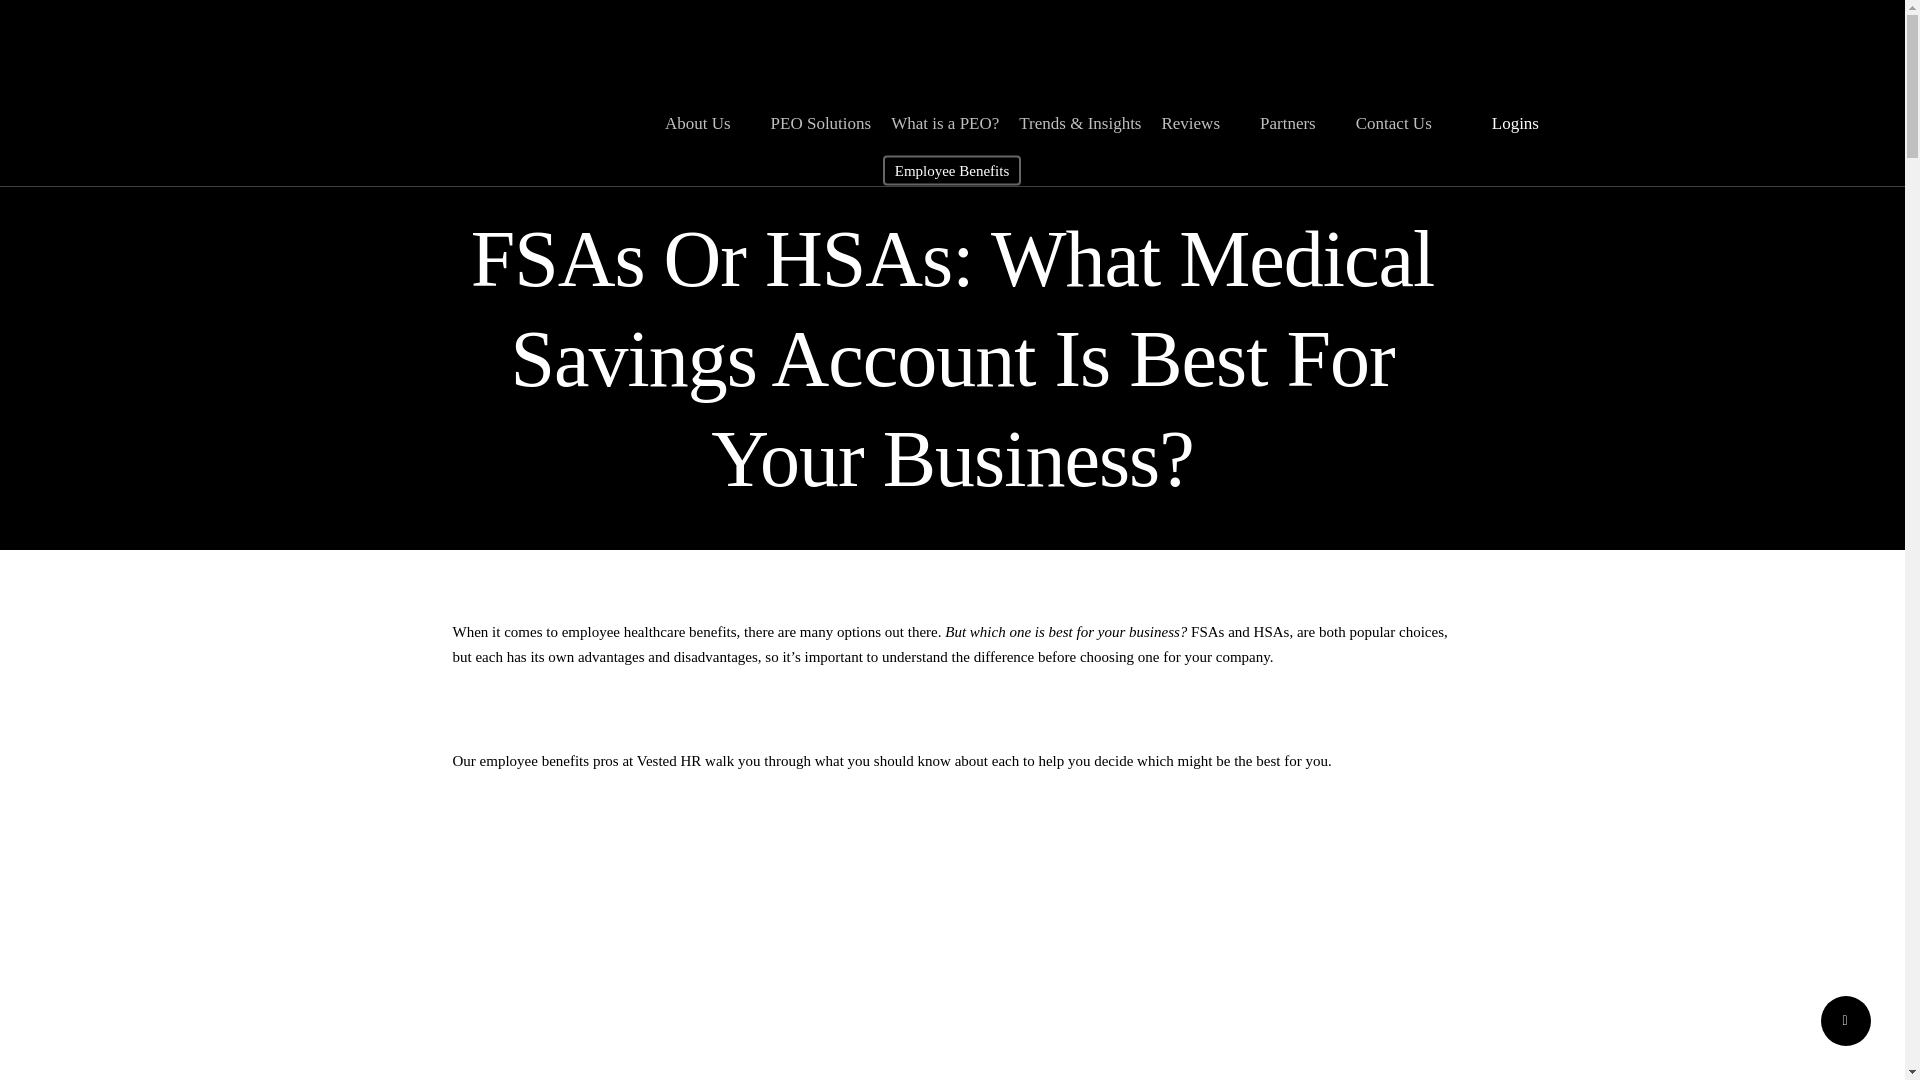 This screenshot has height=1080, width=1920. What do you see at coordinates (707, 123) in the screenshot?
I see `About Us` at bounding box center [707, 123].